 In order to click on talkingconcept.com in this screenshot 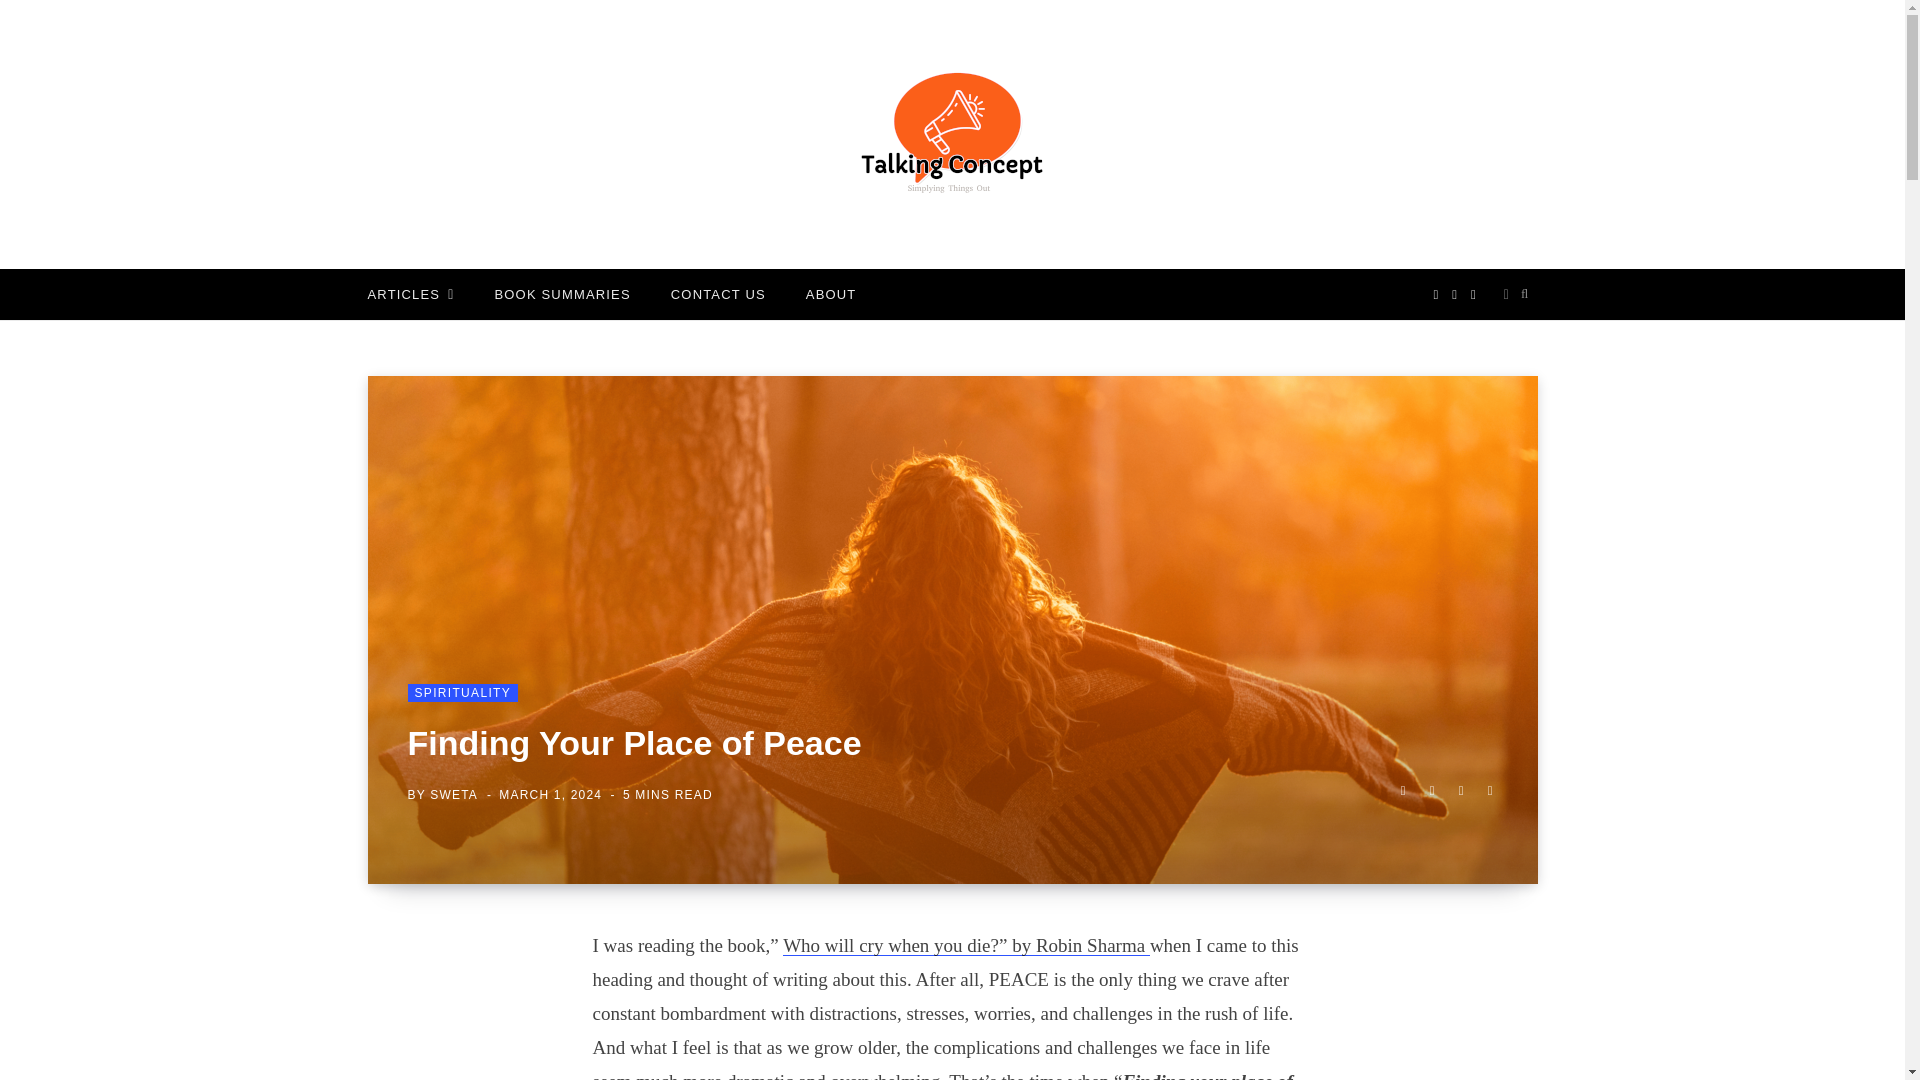, I will do `click(952, 134)`.